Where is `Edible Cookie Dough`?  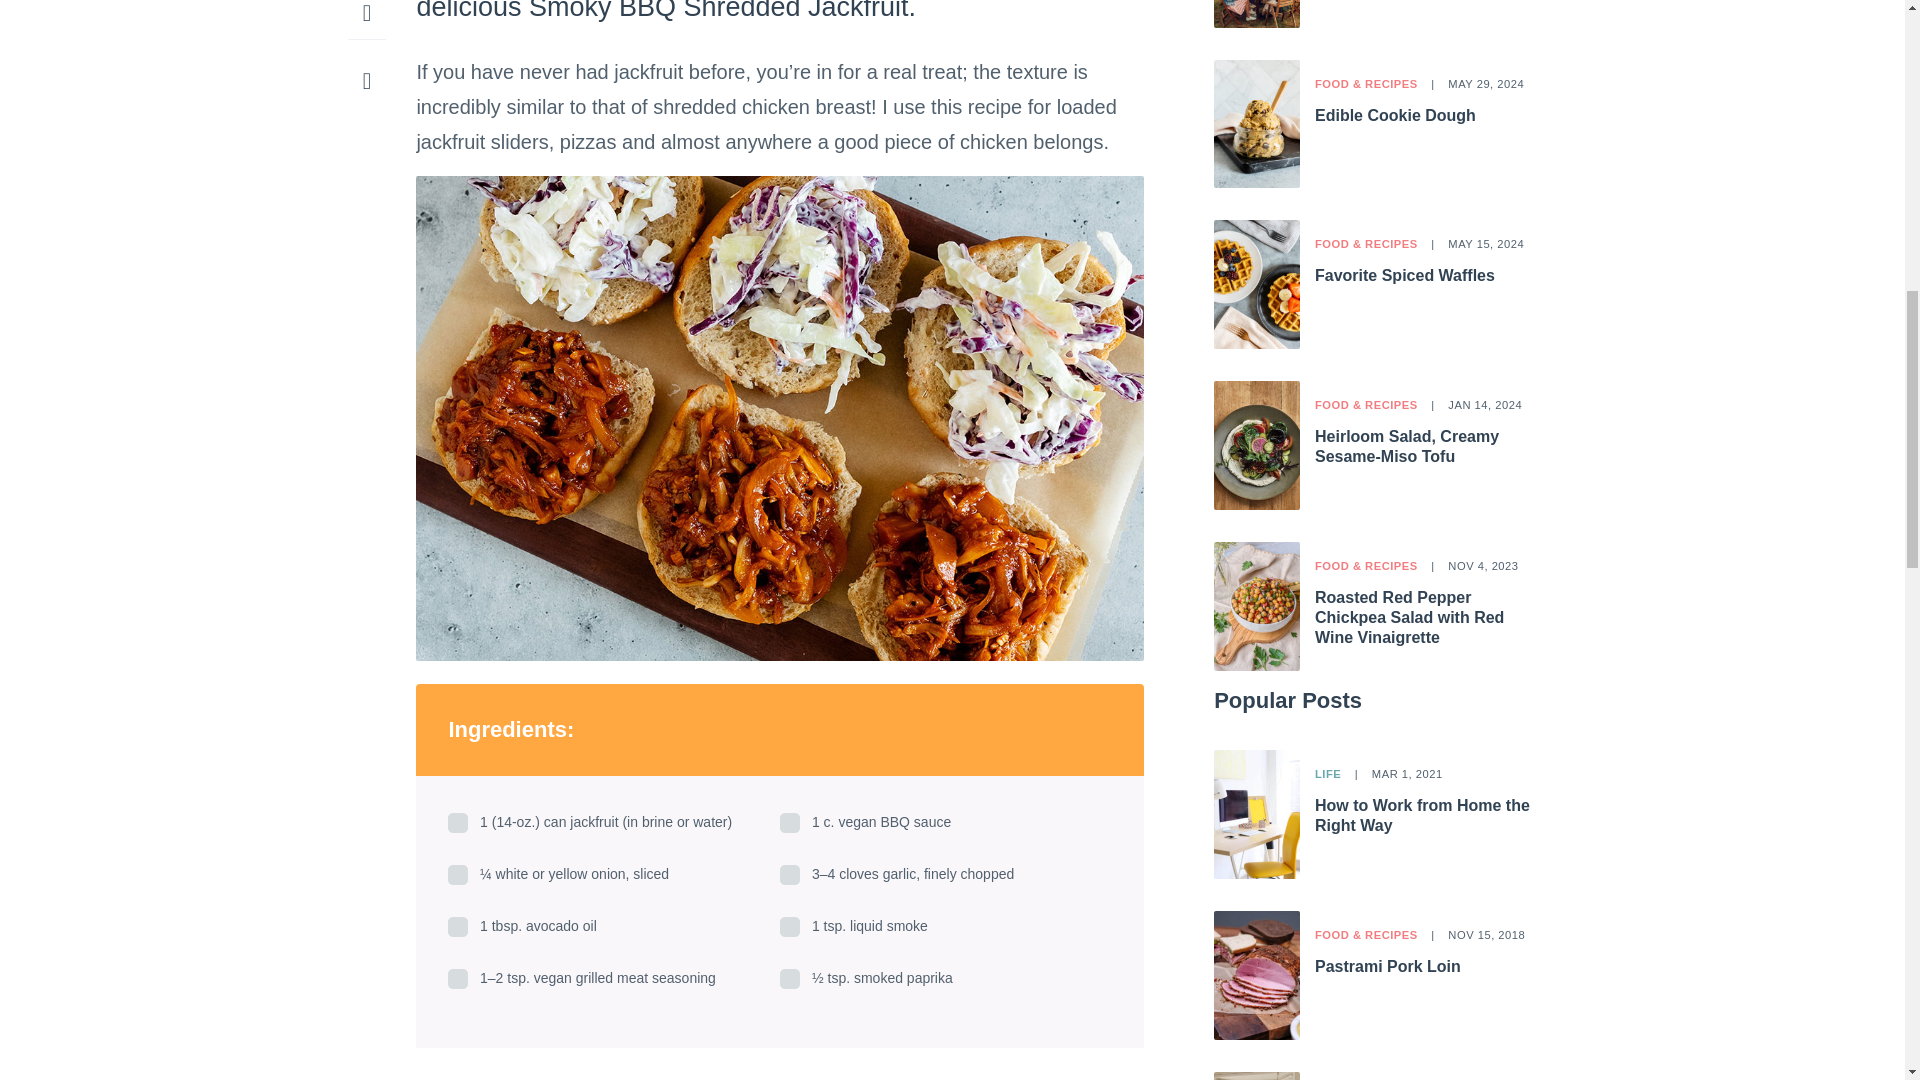
Edible Cookie Dough is located at coordinates (1396, 115).